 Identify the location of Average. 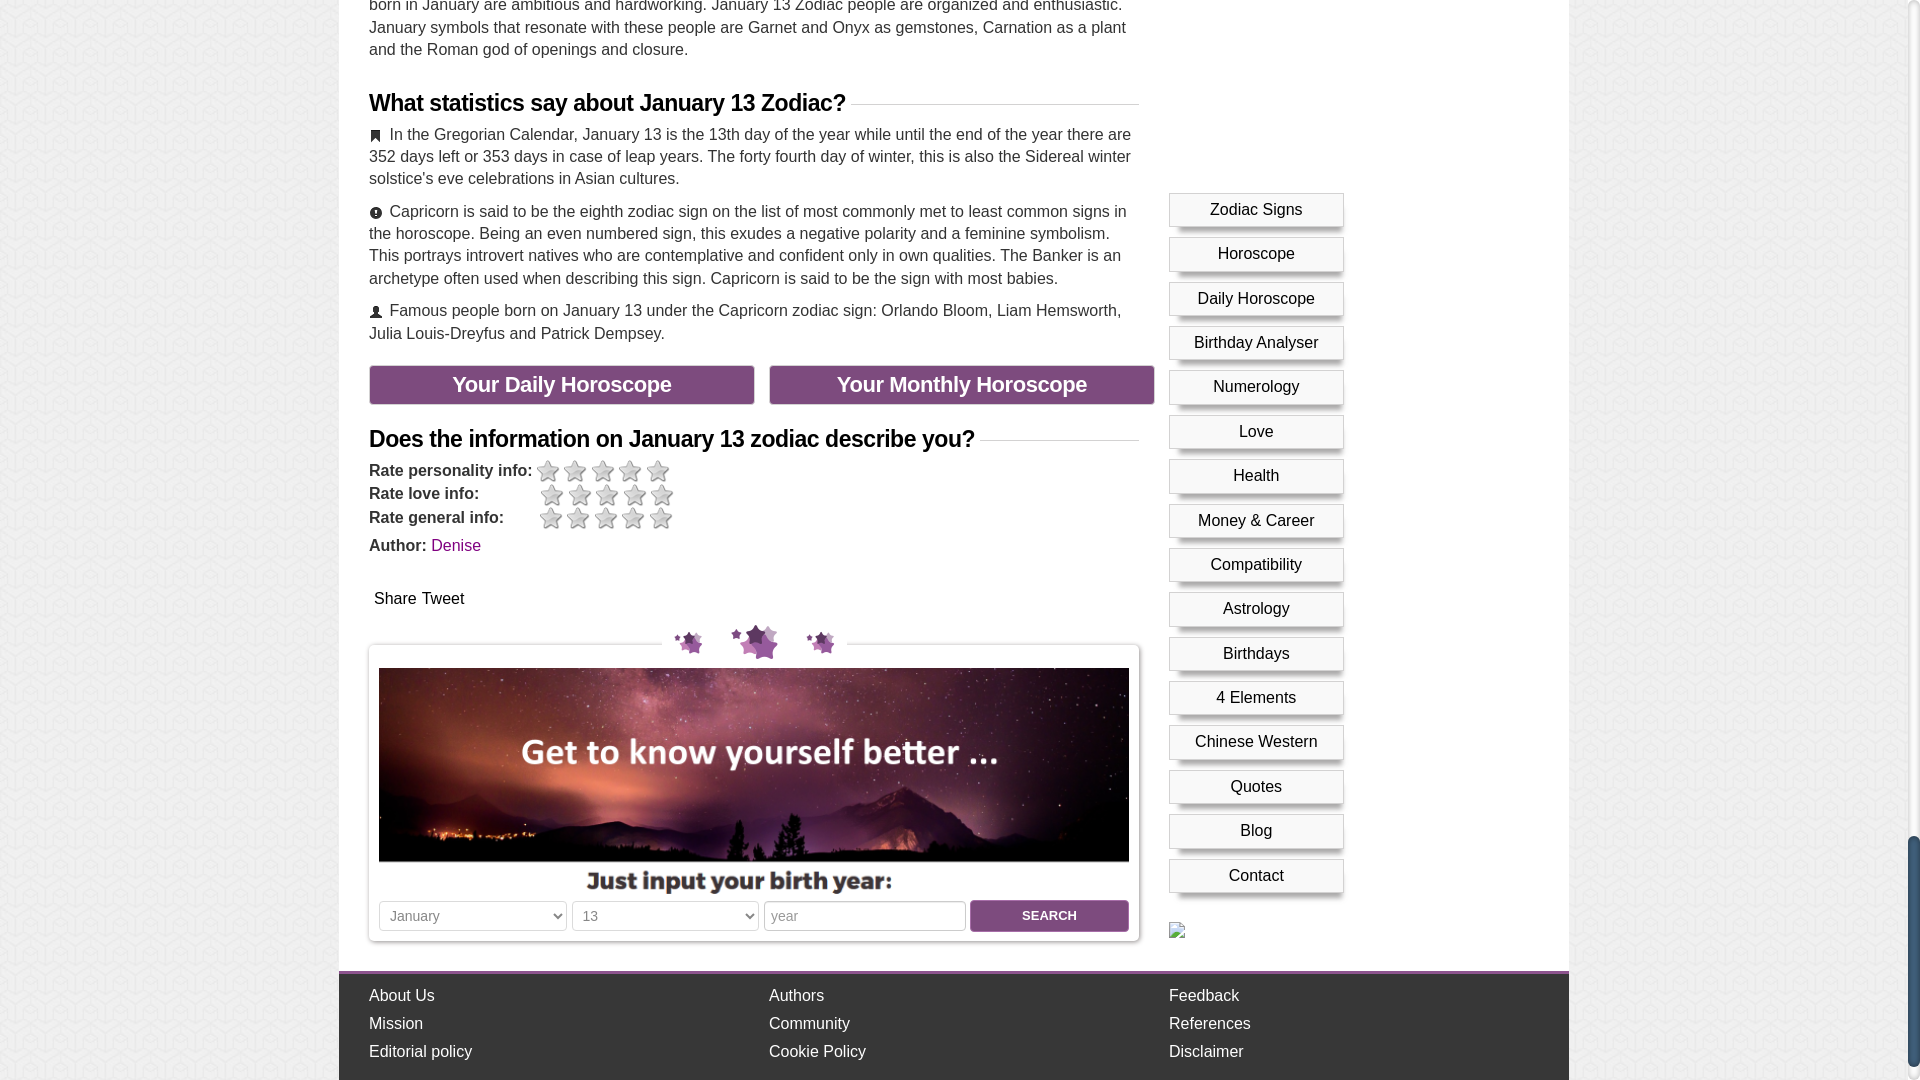
(606, 518).